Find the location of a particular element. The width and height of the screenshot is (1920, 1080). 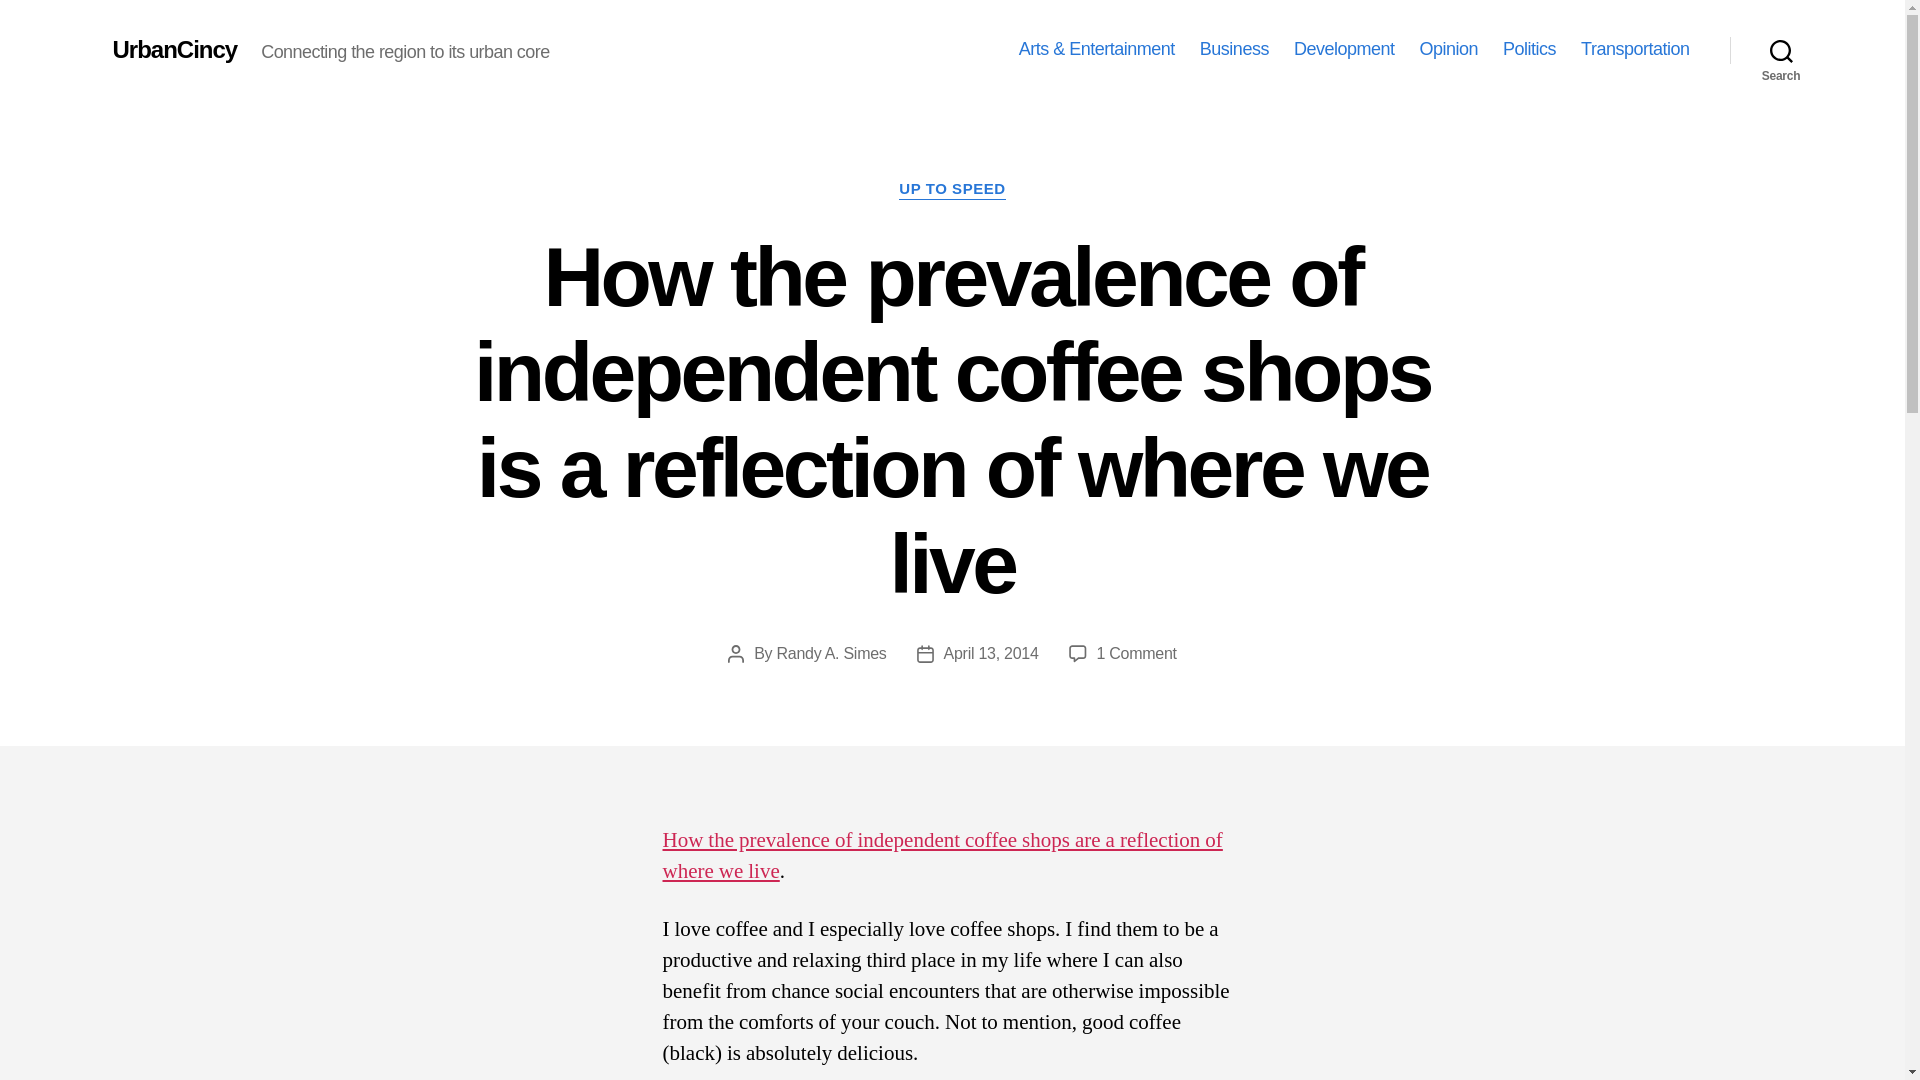

UP TO SPEED is located at coordinates (951, 190).